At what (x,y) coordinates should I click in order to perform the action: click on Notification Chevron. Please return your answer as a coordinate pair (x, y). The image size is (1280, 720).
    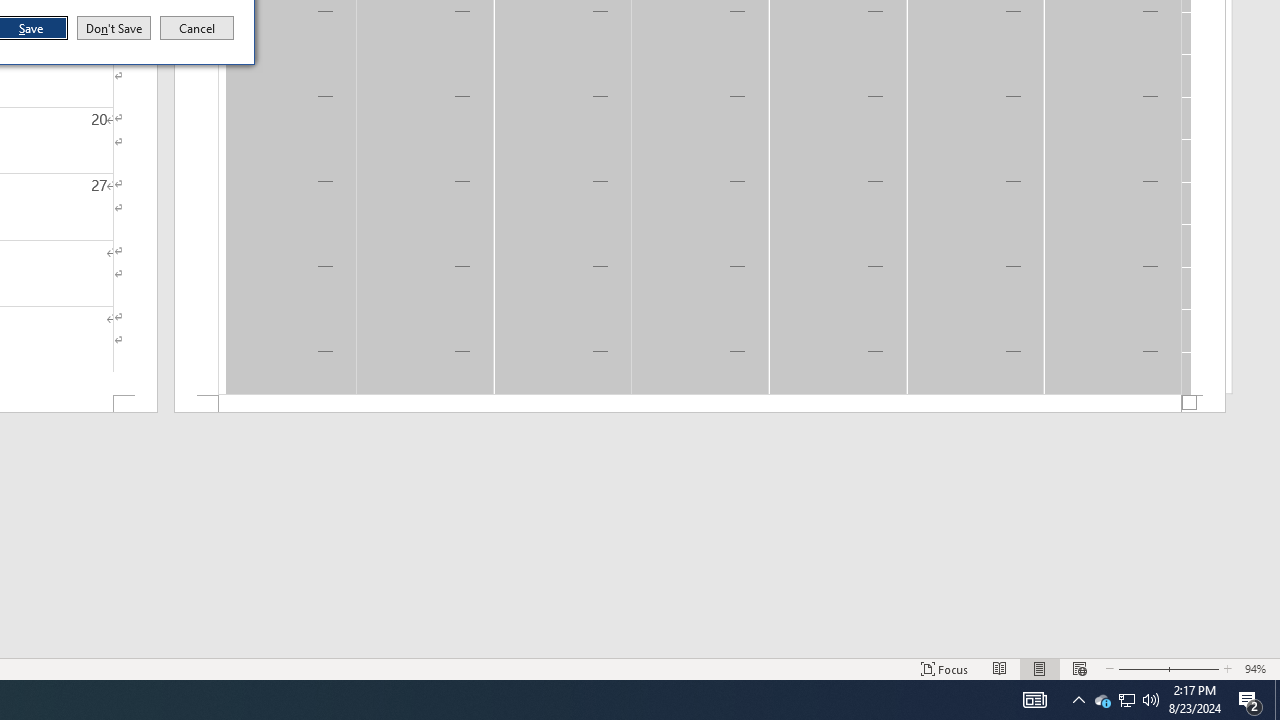
    Looking at the image, I should click on (1078, 700).